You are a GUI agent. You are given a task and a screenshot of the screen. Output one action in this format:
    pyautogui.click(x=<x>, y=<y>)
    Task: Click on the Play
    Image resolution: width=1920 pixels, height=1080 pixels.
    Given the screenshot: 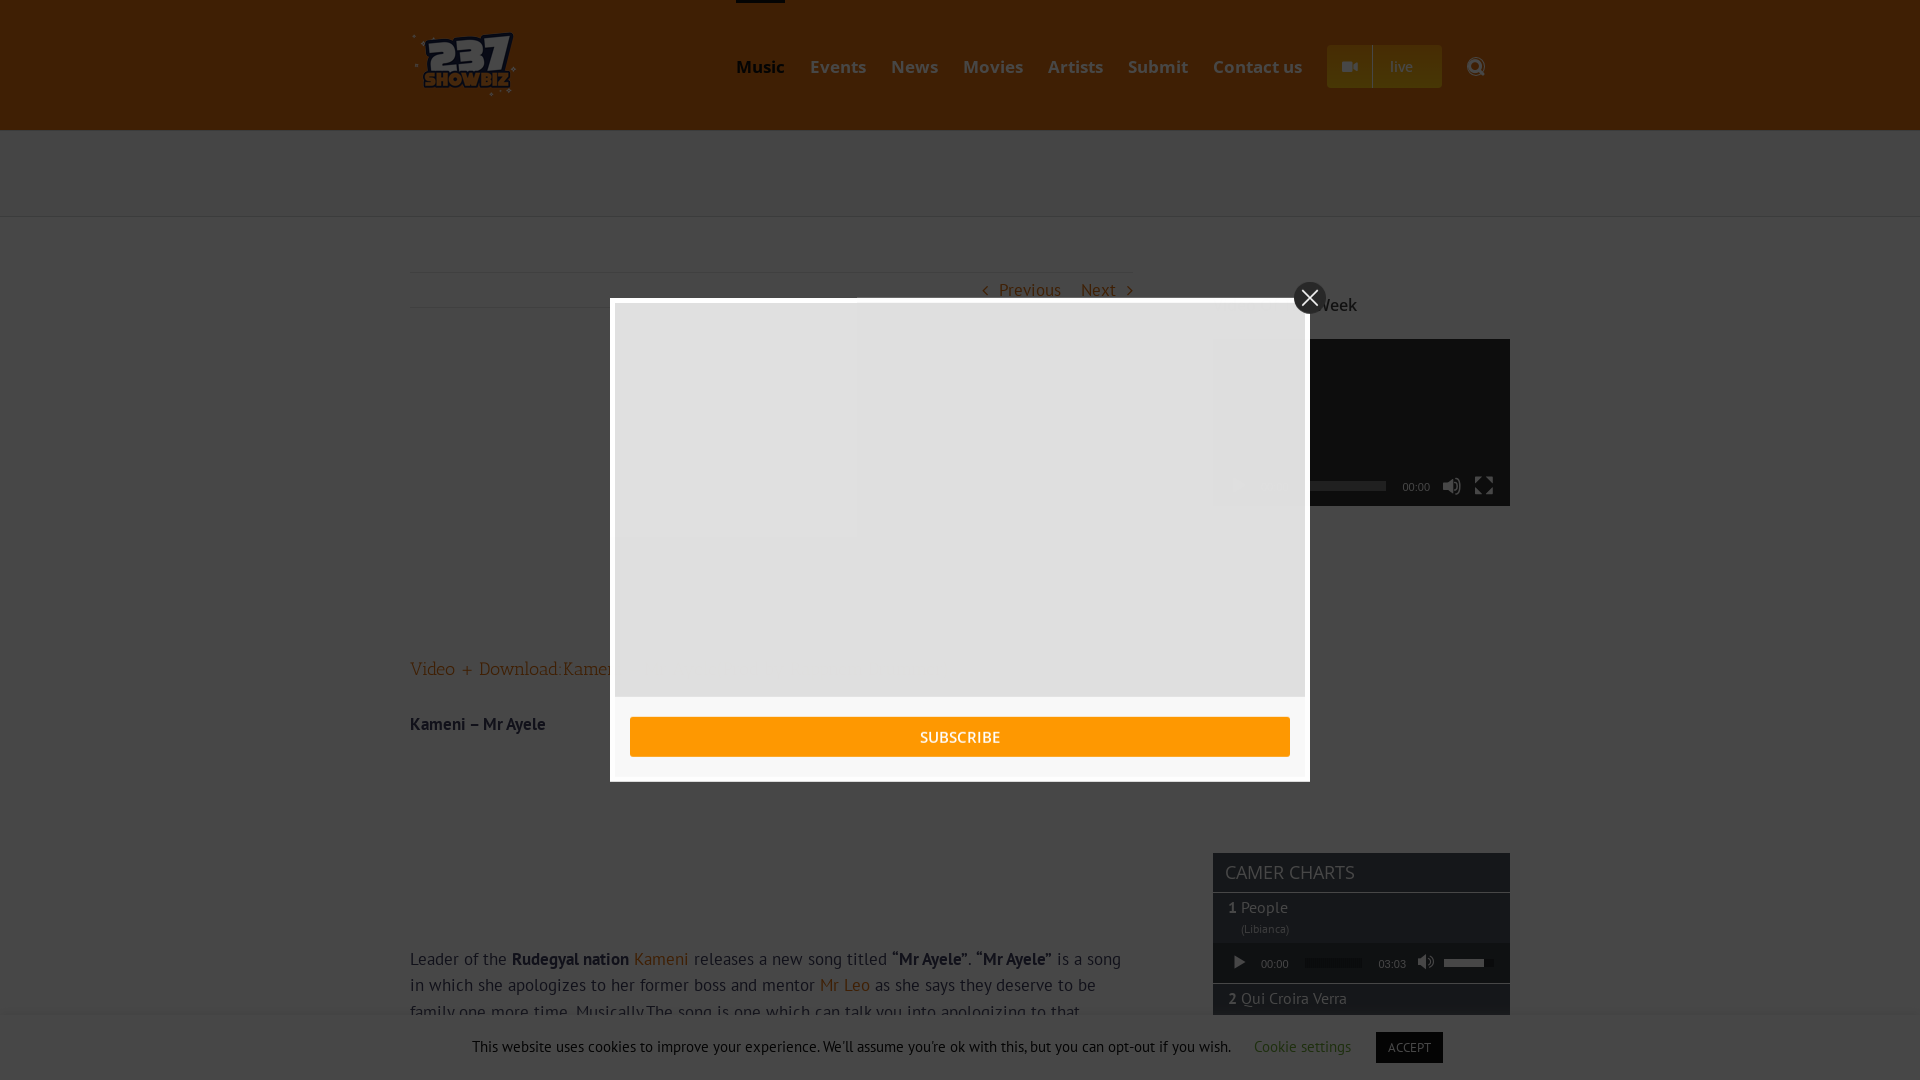 What is the action you would take?
    pyautogui.click(x=1239, y=963)
    